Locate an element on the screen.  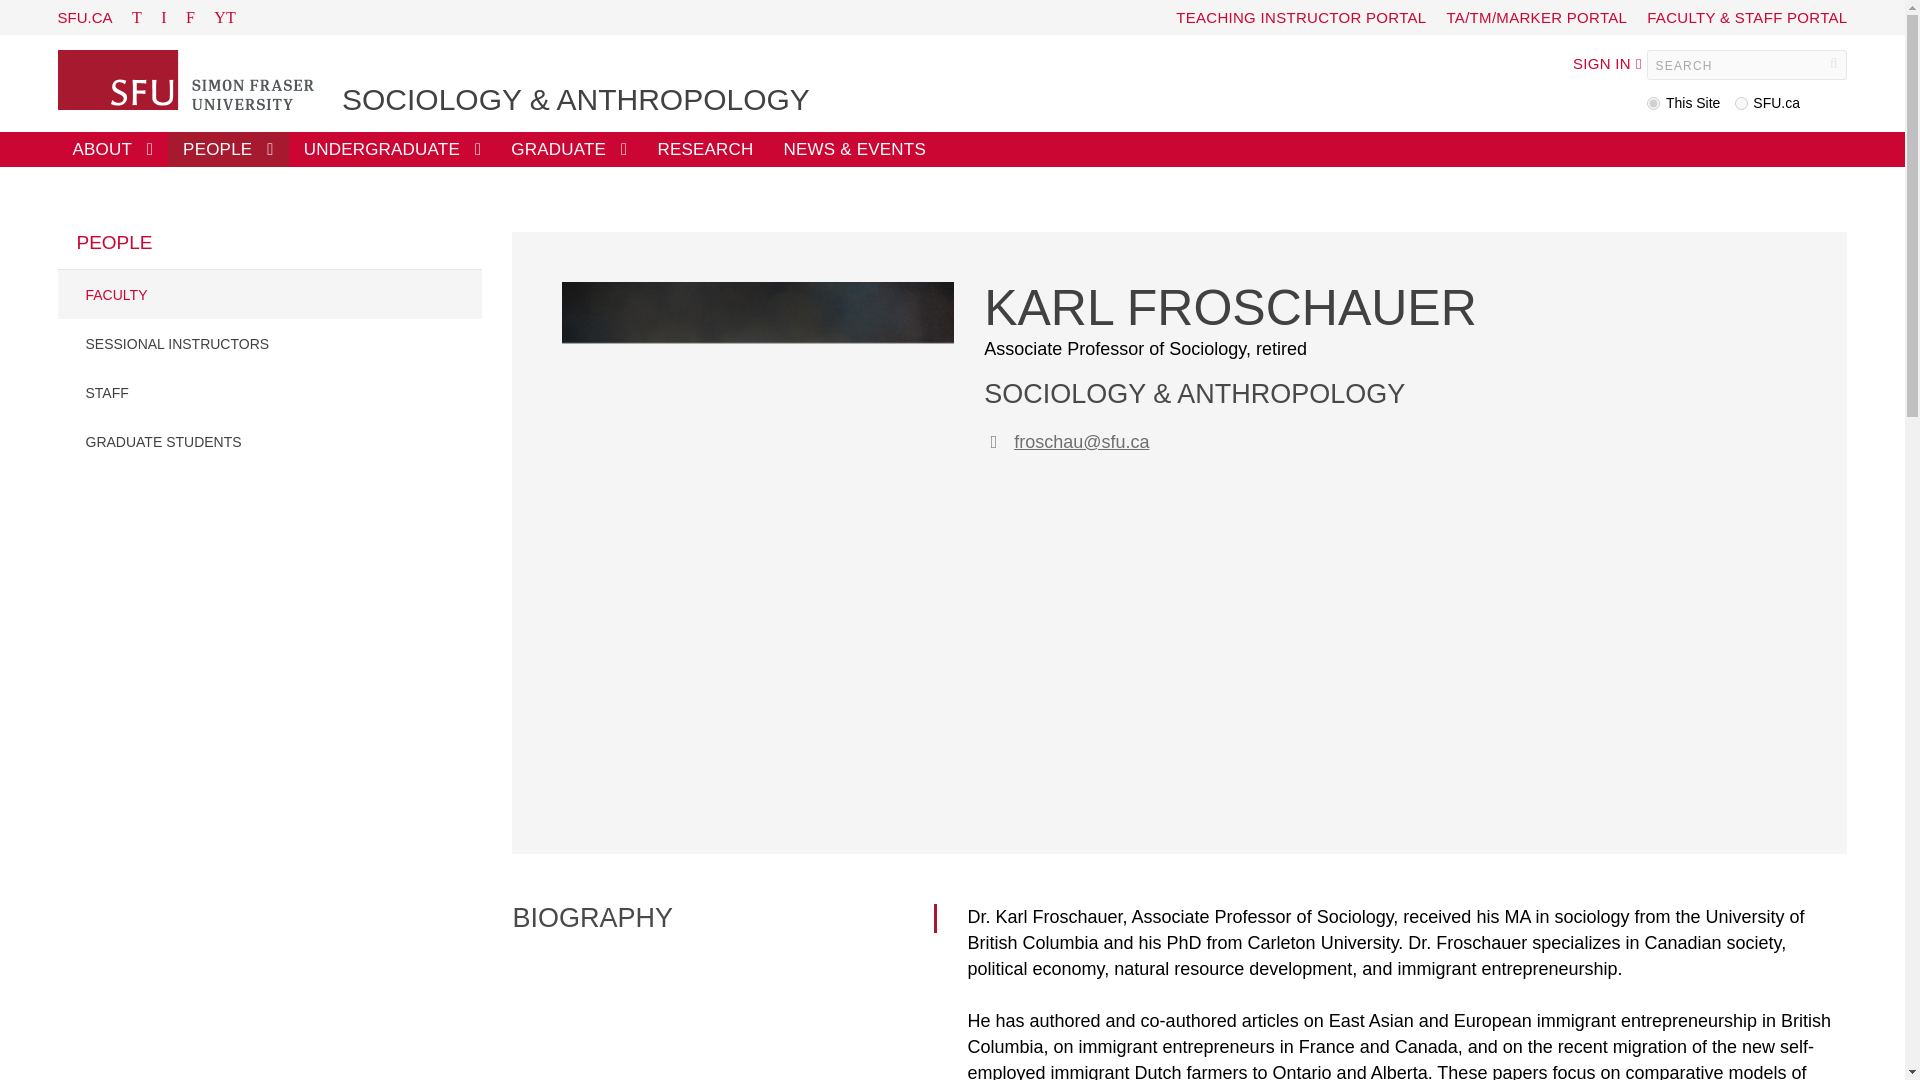
SFU.CA is located at coordinates (85, 16).